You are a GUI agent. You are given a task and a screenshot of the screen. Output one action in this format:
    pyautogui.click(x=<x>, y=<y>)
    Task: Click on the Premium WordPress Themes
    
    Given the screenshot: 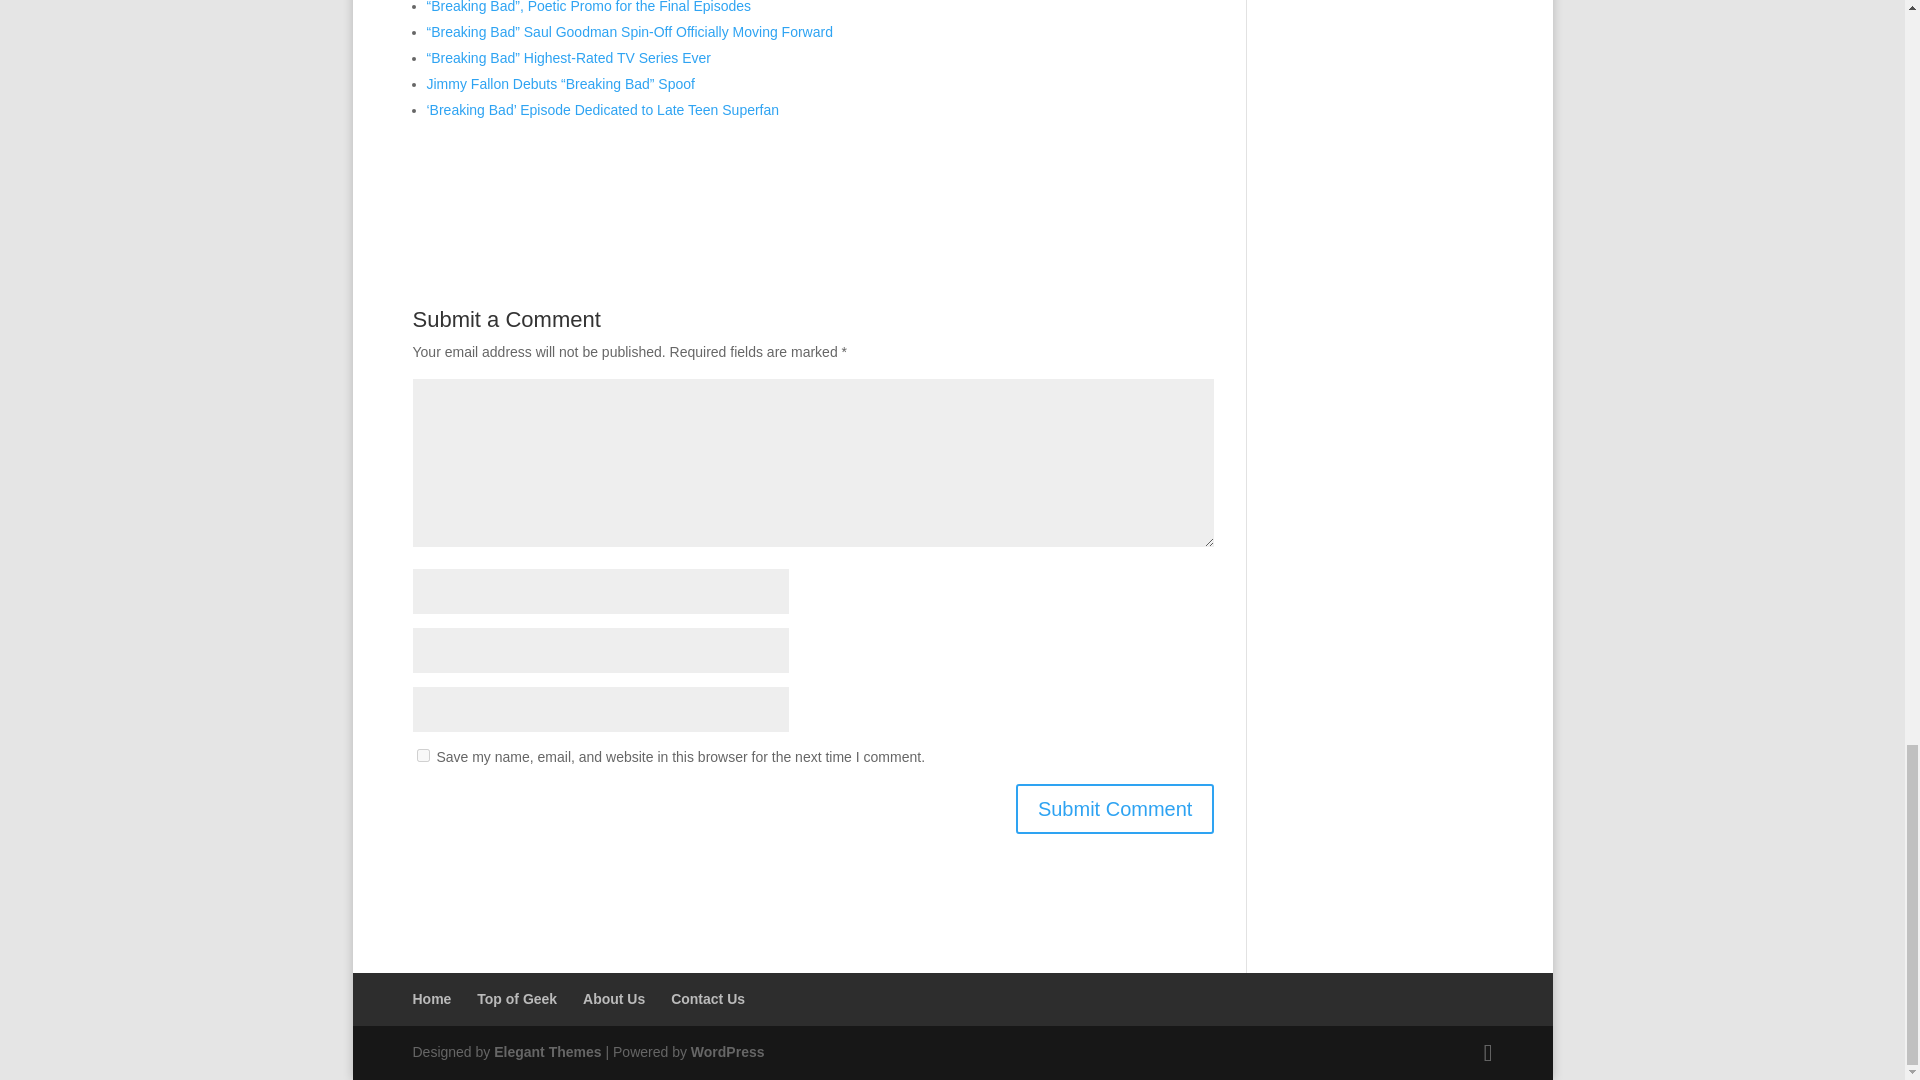 What is the action you would take?
    pyautogui.click(x=546, y=1052)
    